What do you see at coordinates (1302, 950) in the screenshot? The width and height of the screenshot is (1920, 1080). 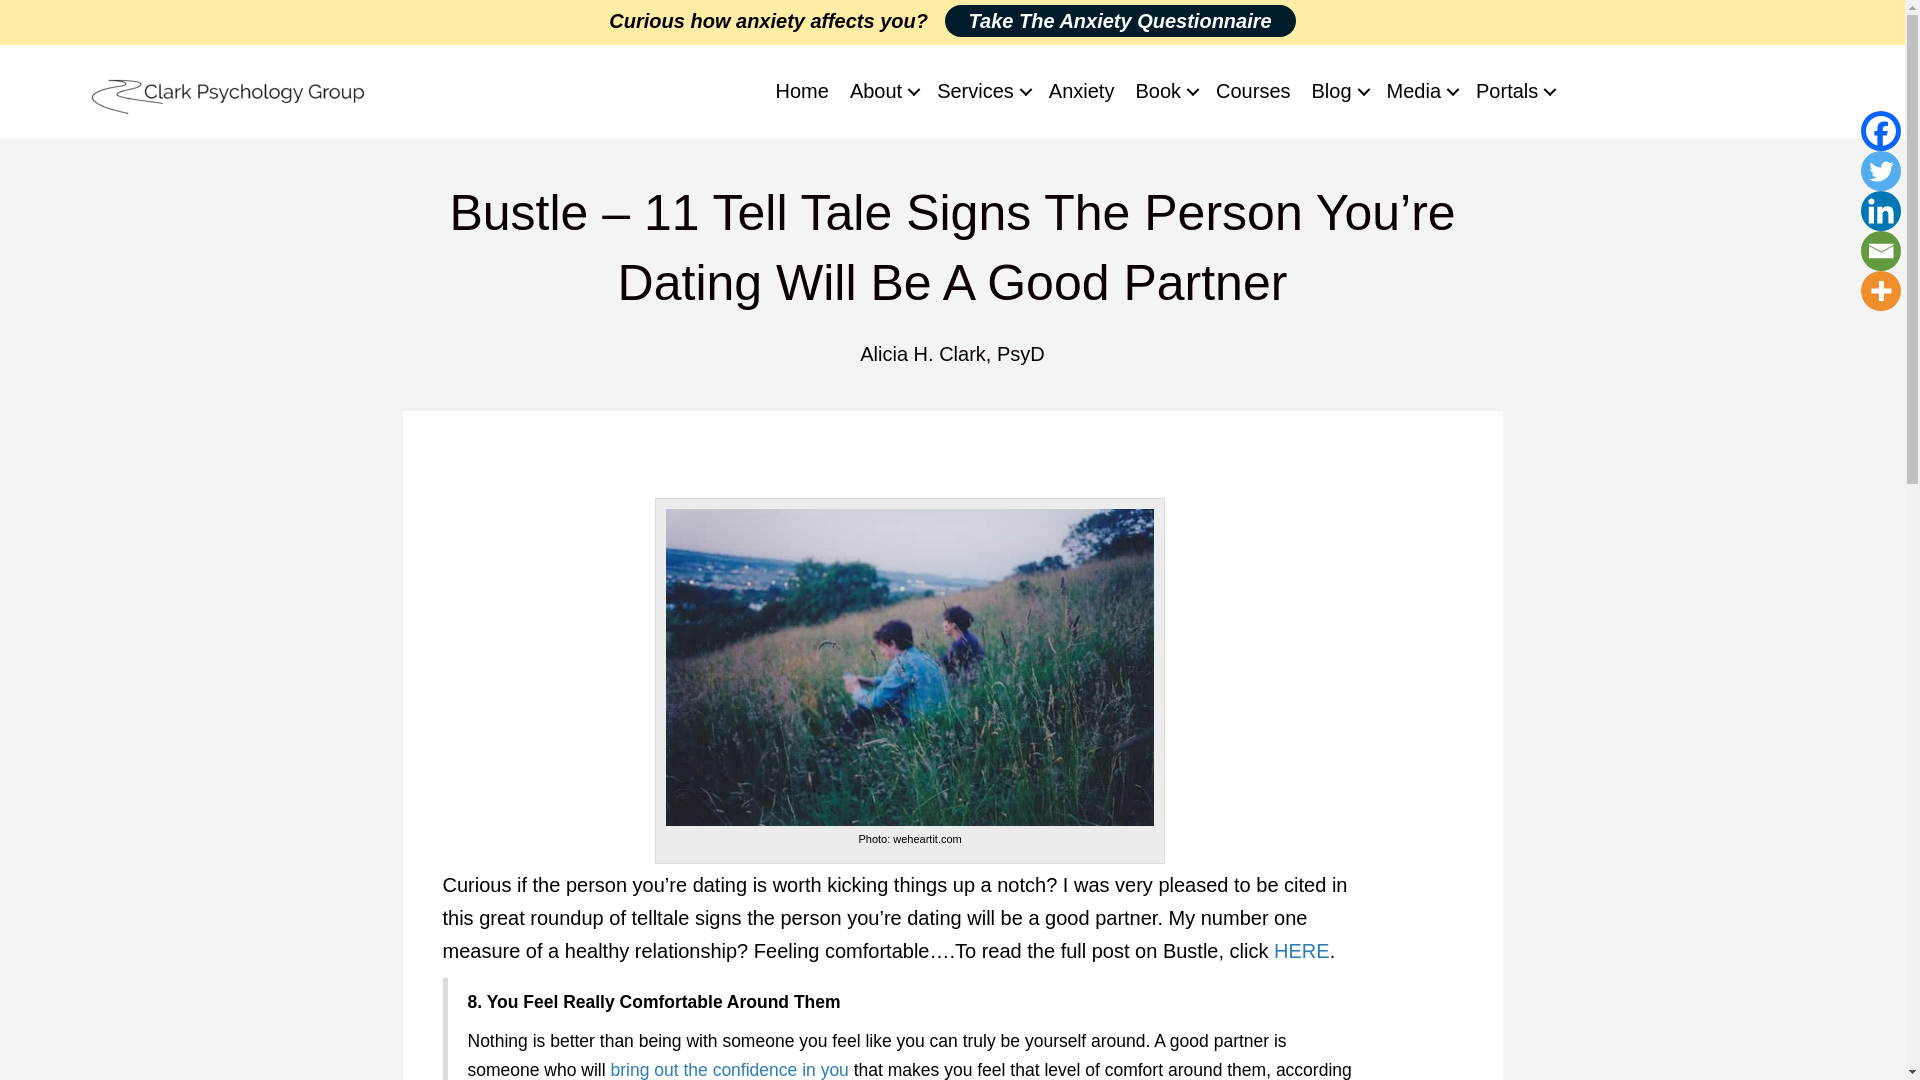 I see `HERE` at bounding box center [1302, 950].